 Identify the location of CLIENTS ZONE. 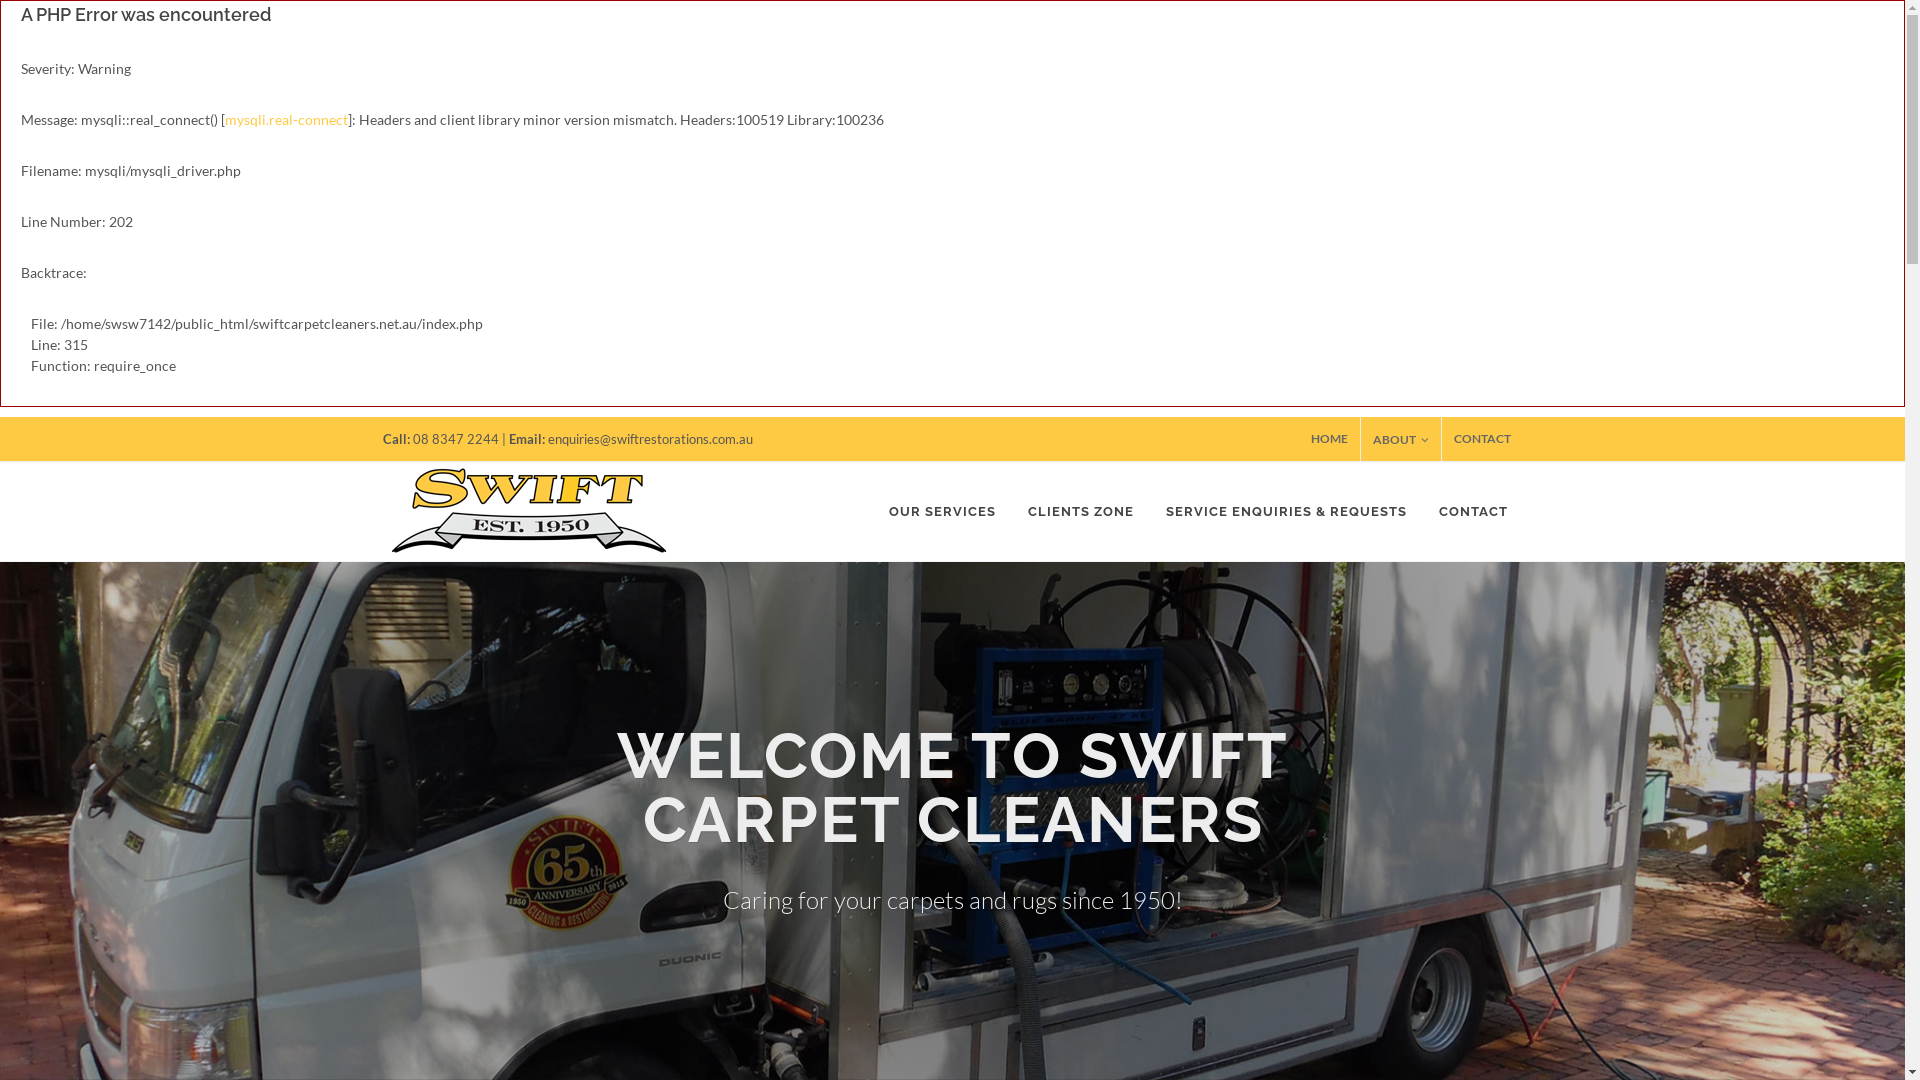
(1080, 512).